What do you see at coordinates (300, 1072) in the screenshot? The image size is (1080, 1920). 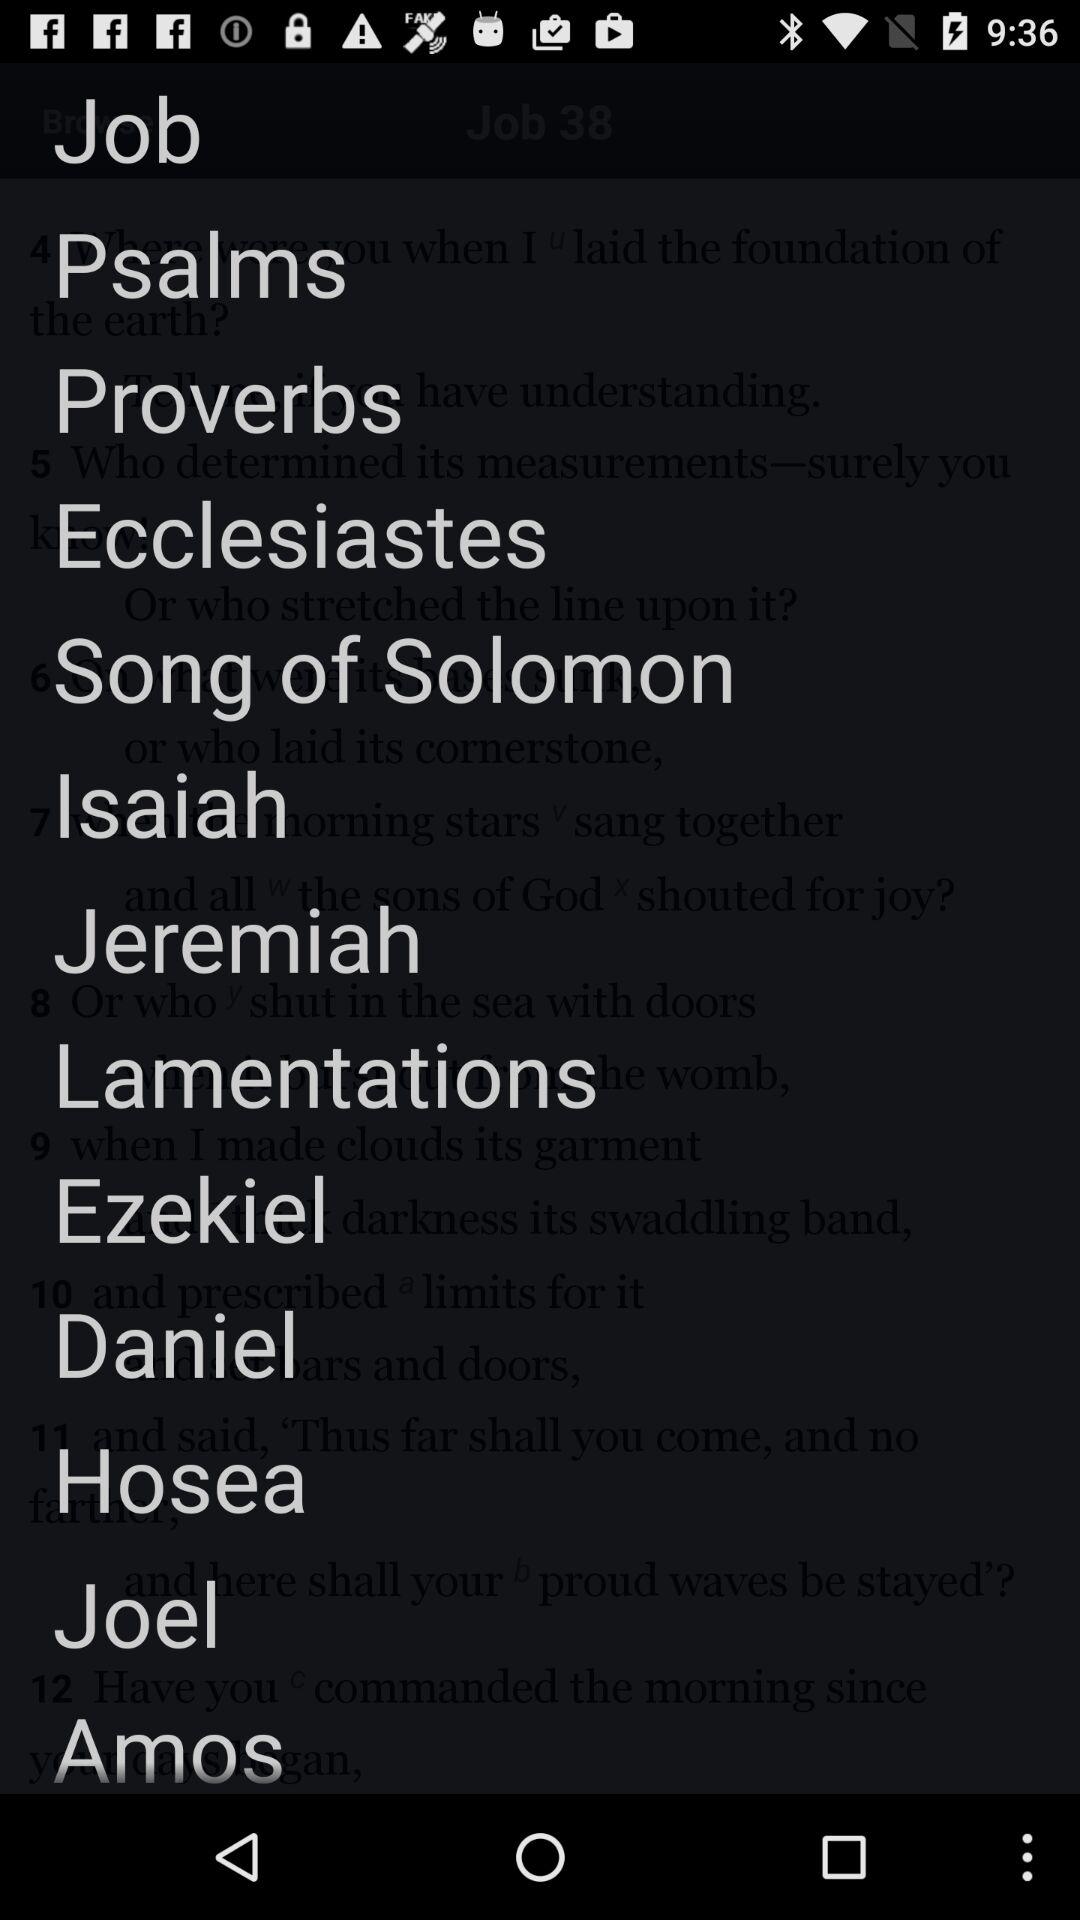 I see `flip to the lamentations icon` at bounding box center [300, 1072].